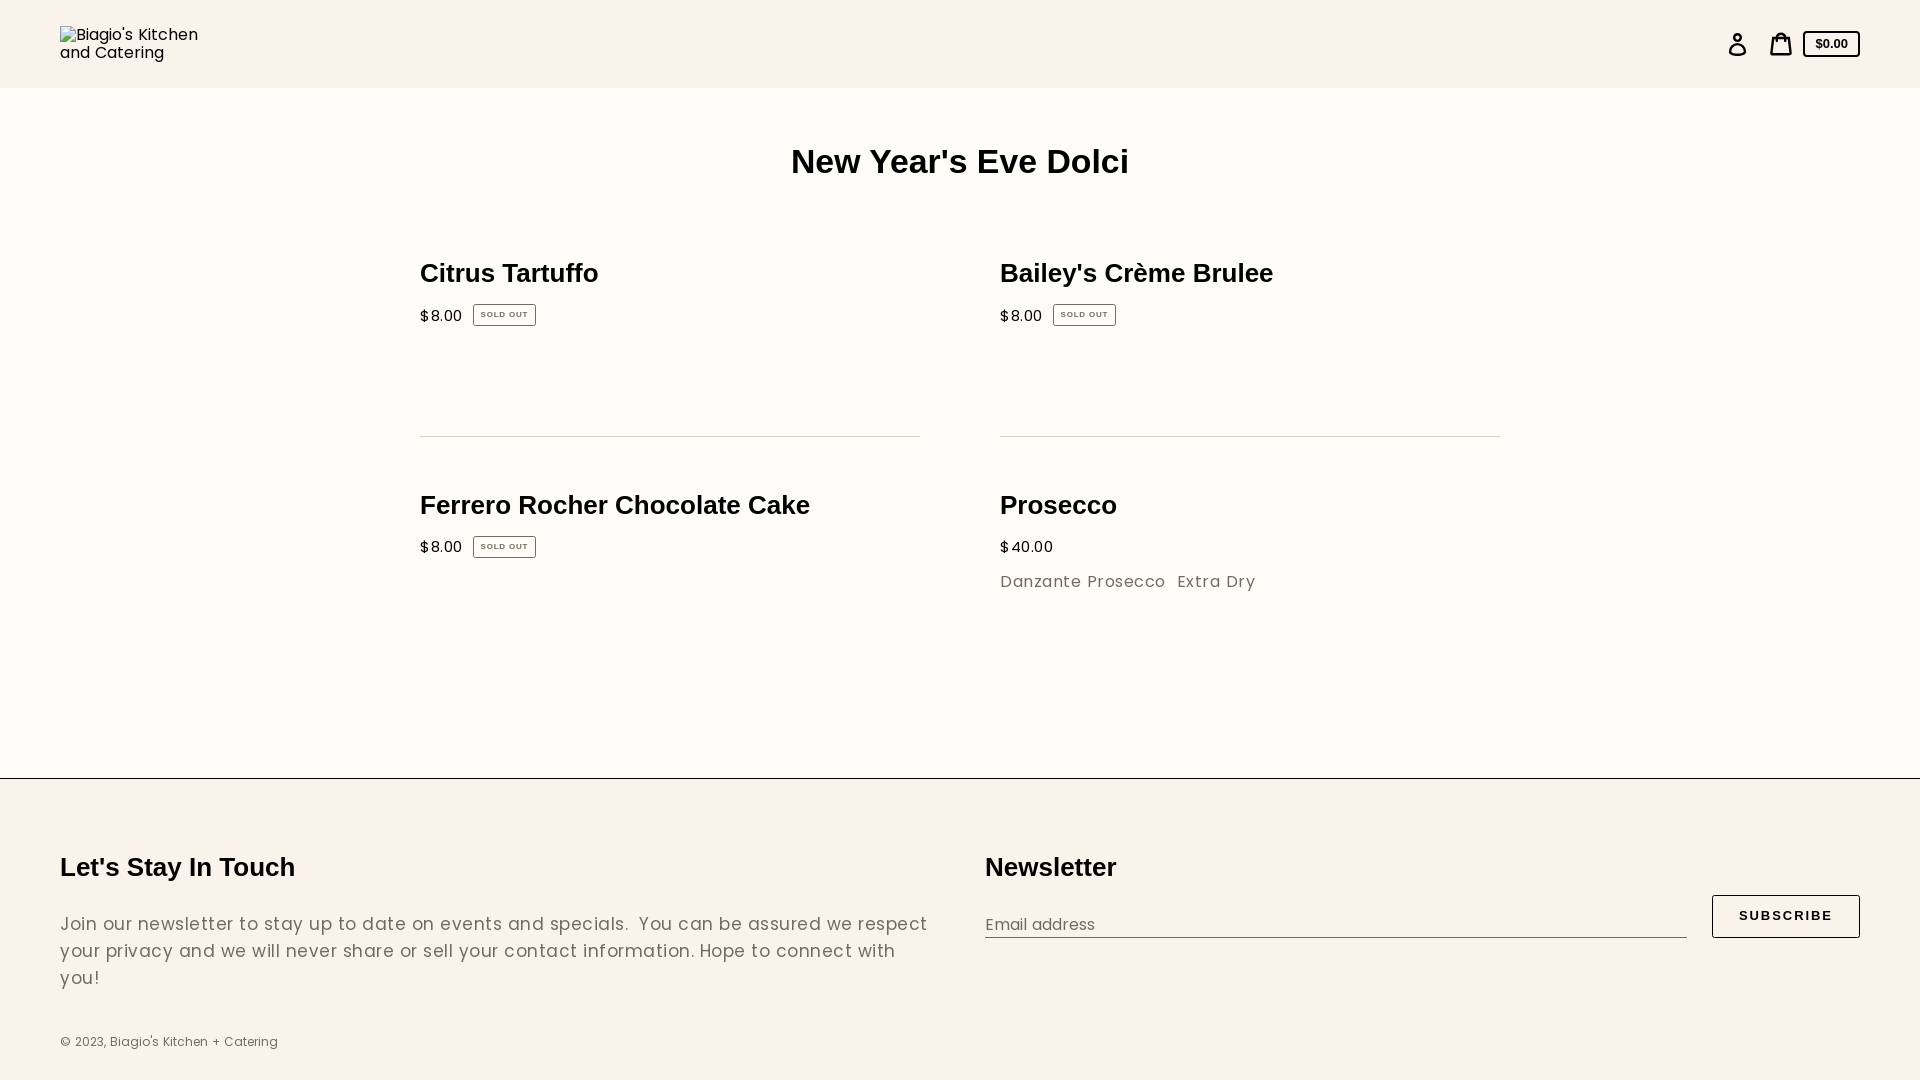 Image resolution: width=1920 pixels, height=1080 pixels. What do you see at coordinates (1250, 562) in the screenshot?
I see `Prosecco` at bounding box center [1250, 562].